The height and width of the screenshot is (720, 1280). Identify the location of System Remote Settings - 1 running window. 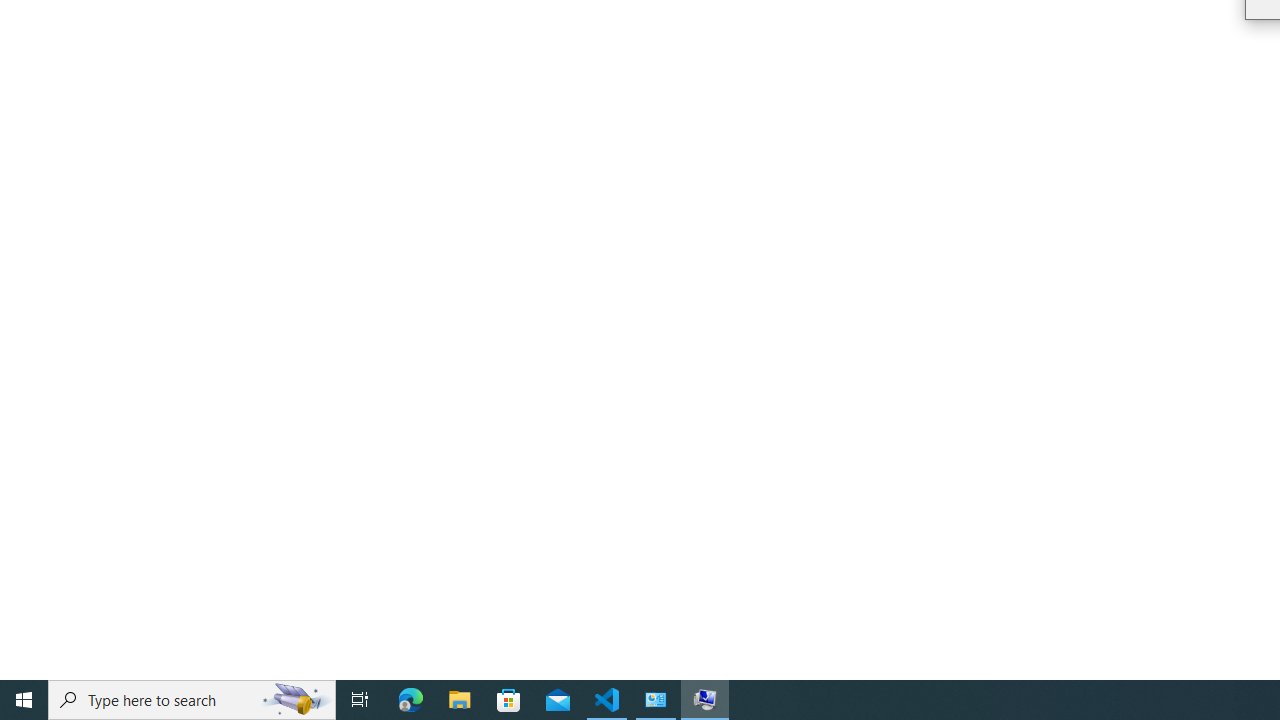
(704, 700).